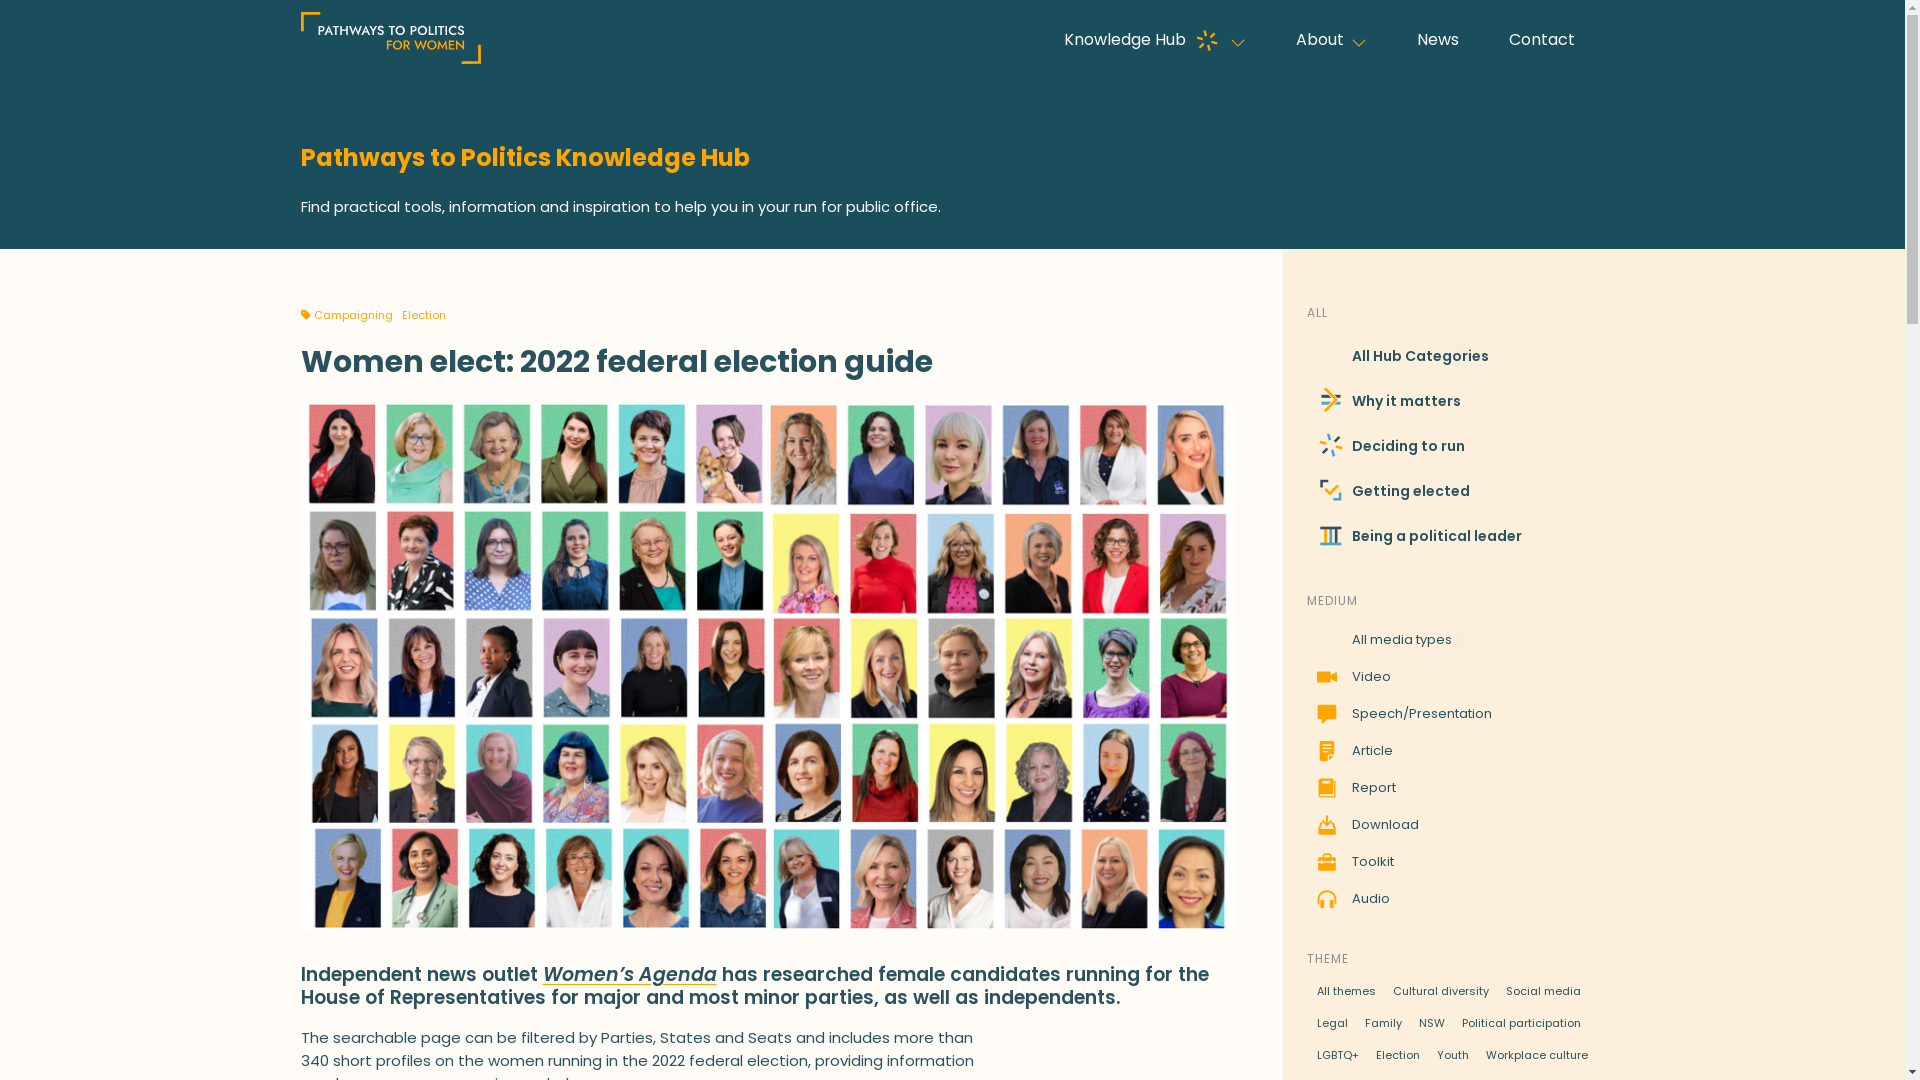  I want to click on Pathways to Politics, so click(375, 98).